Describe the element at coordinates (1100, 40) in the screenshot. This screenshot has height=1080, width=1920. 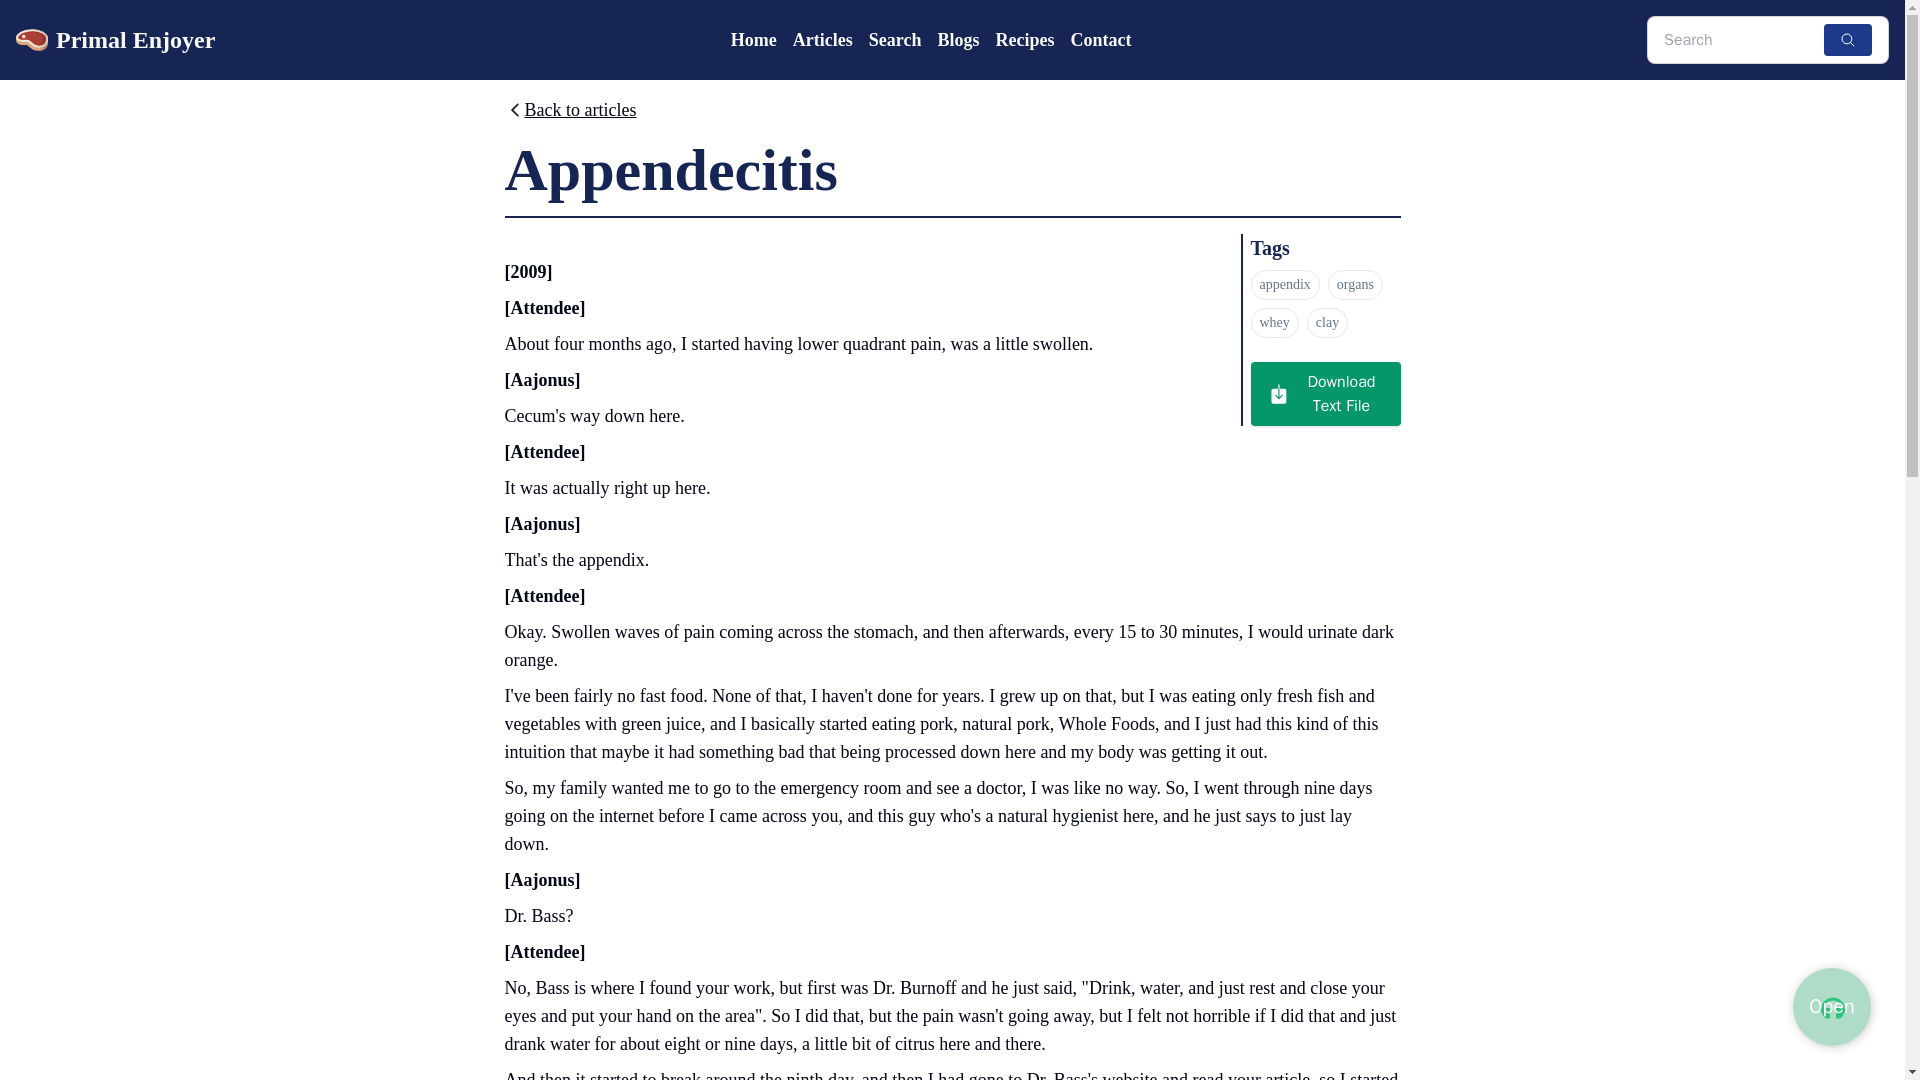
I see `Contact` at that location.